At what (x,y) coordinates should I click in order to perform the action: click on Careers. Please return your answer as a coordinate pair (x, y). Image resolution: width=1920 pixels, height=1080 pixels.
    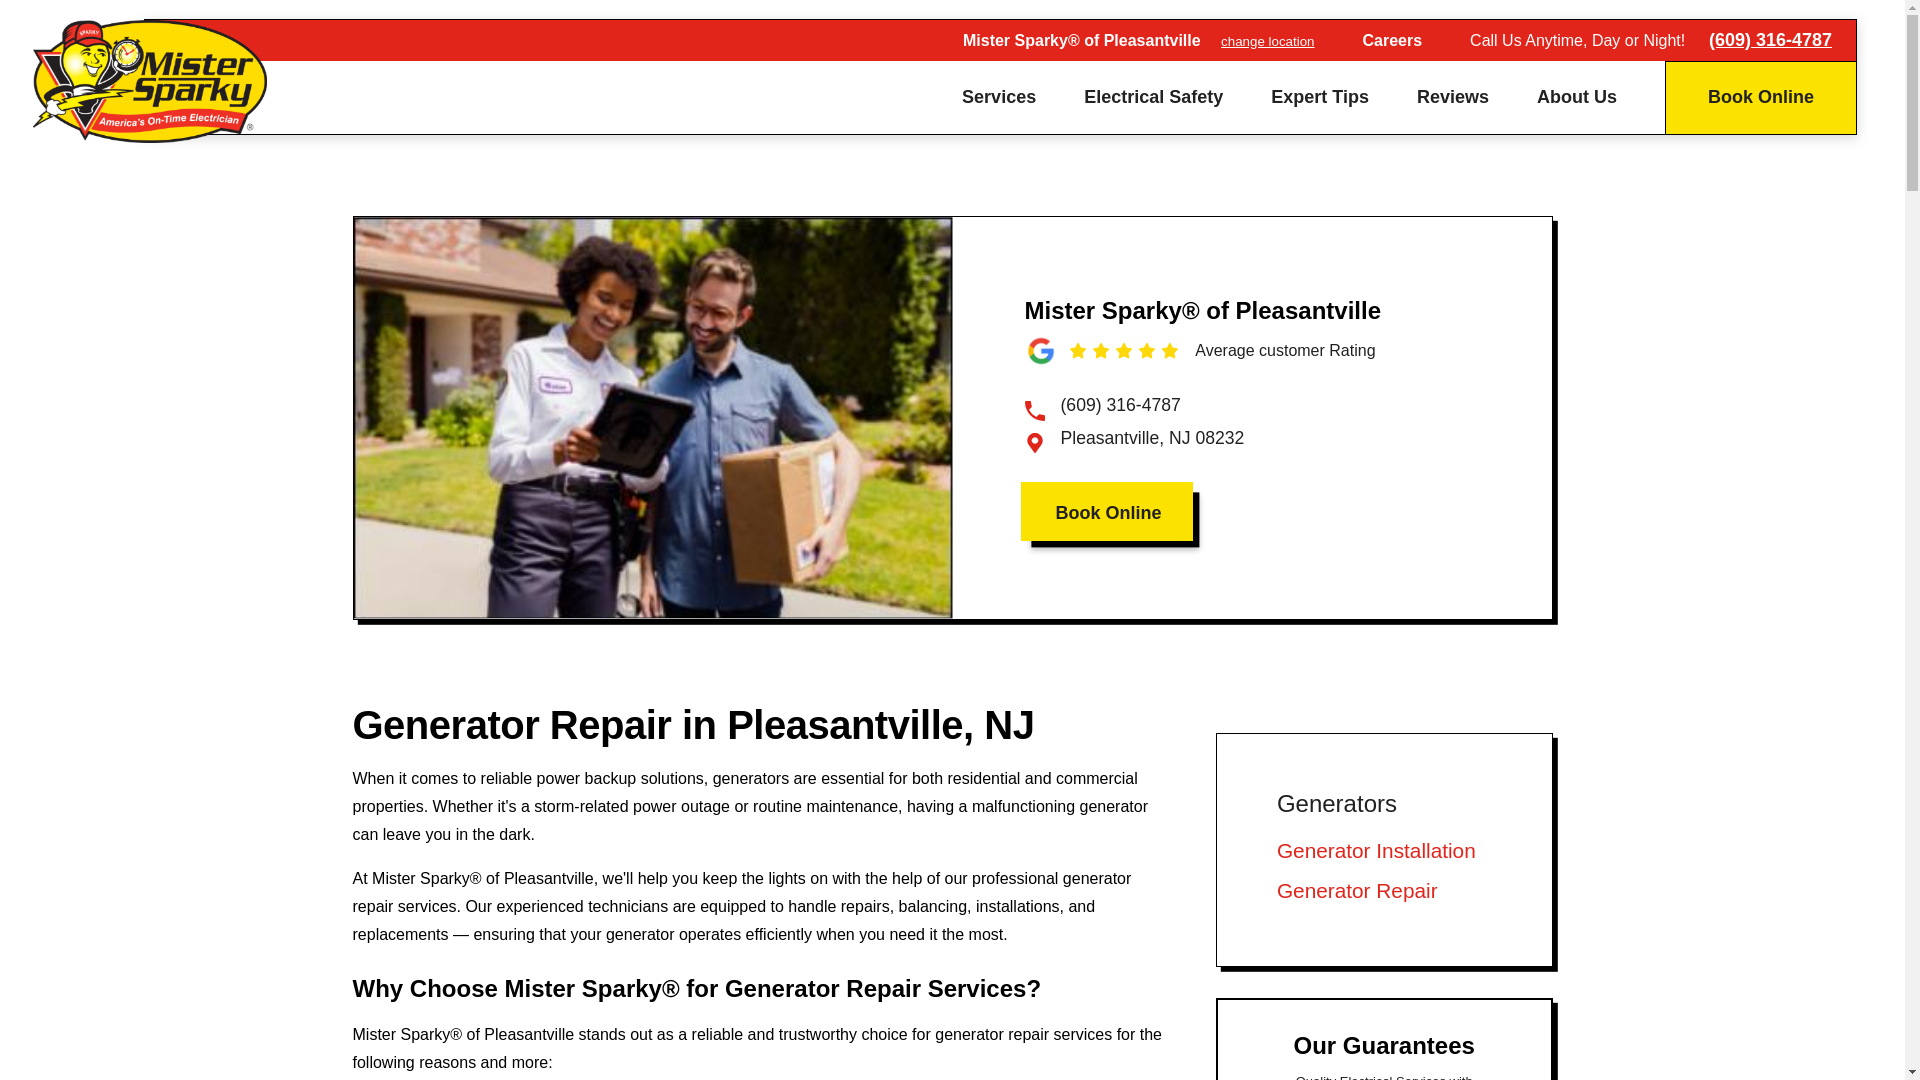
    Looking at the image, I should click on (1392, 40).